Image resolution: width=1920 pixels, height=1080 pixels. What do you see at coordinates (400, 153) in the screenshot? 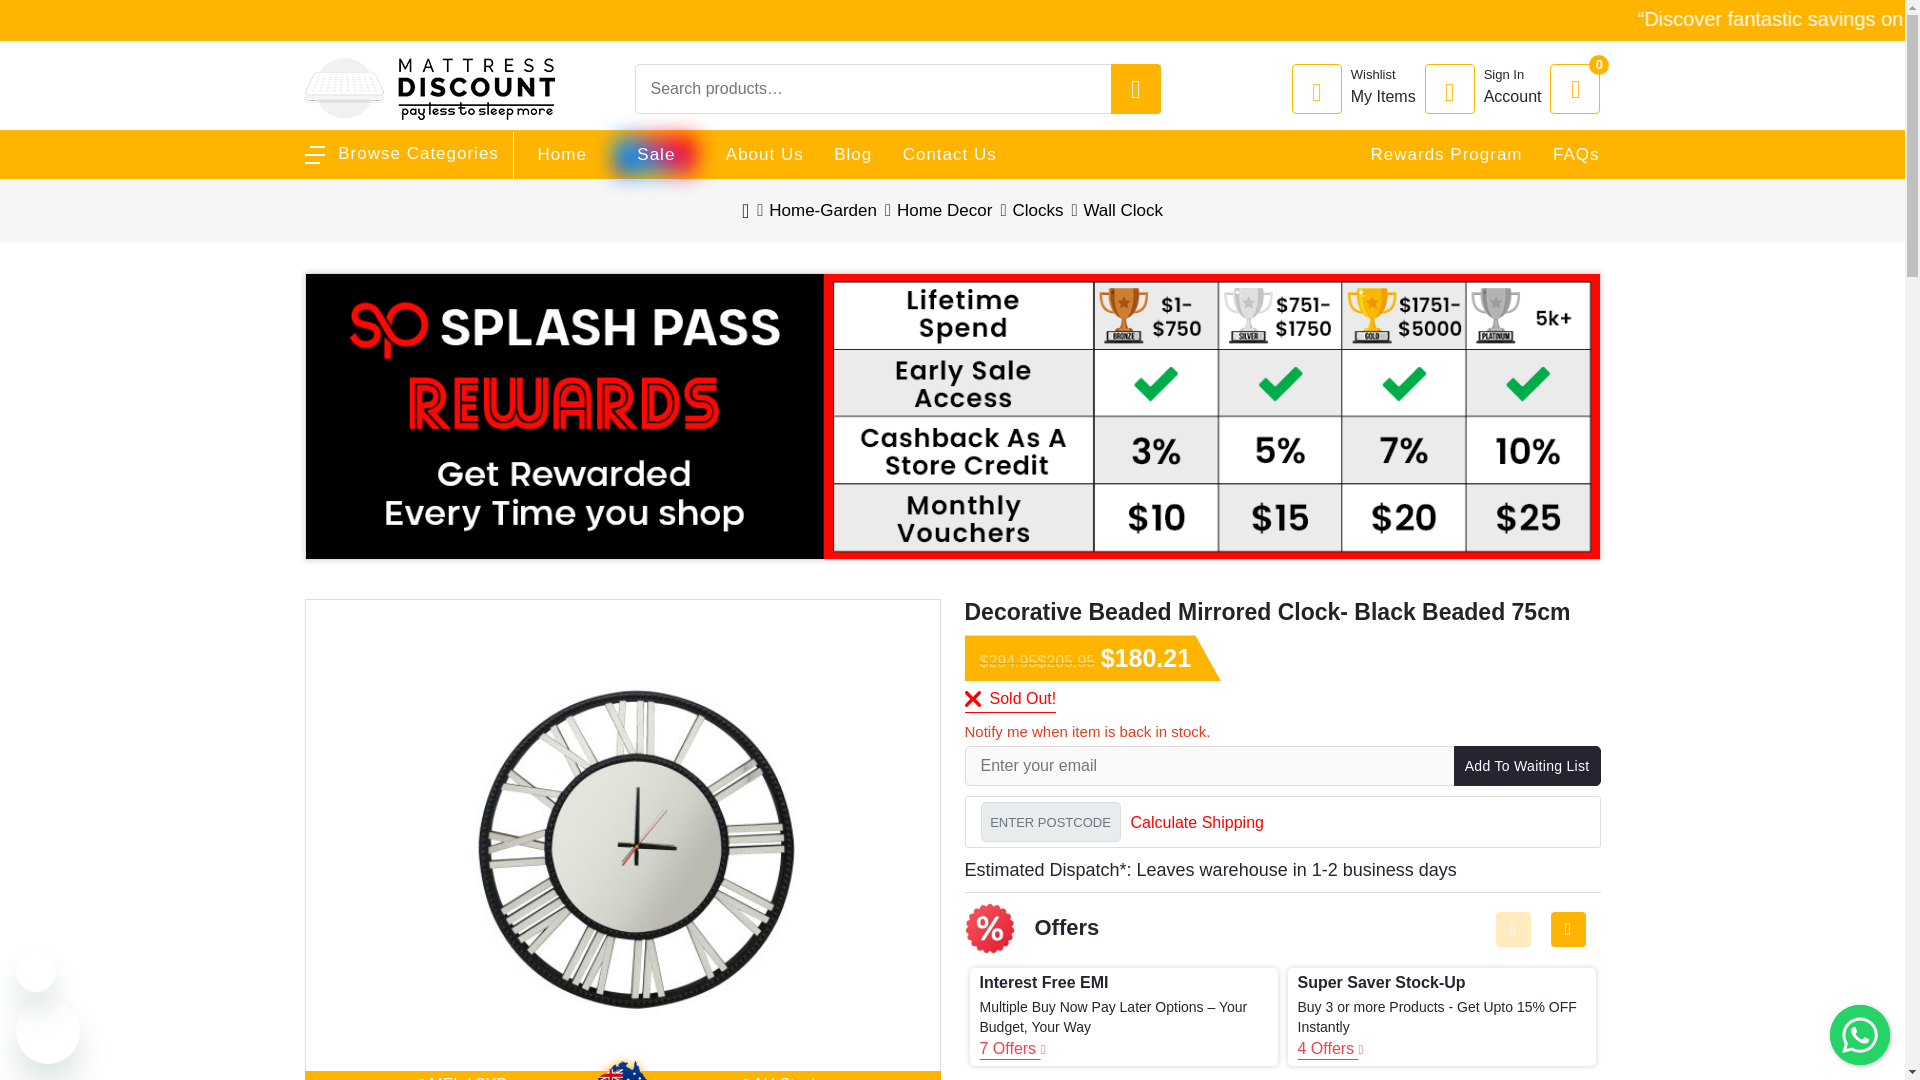
I see `Browse Categories` at bounding box center [400, 153].